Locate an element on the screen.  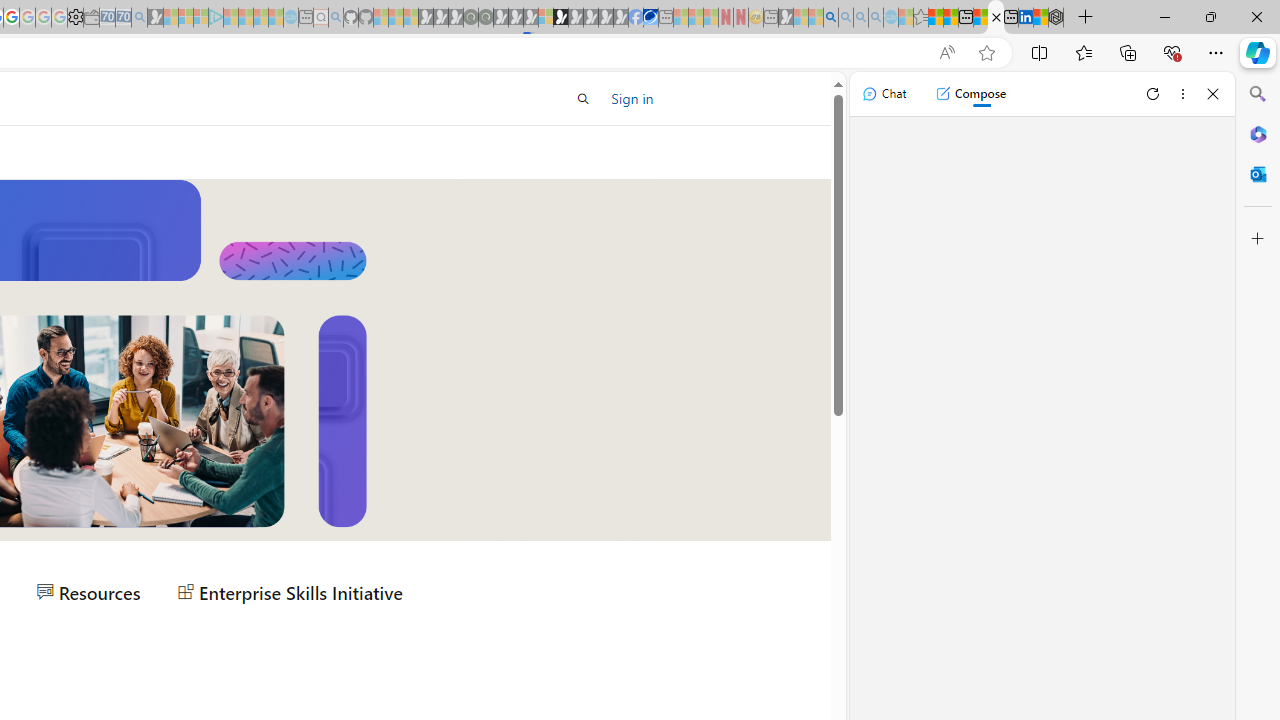
github - Search - Sleeping is located at coordinates (336, 18).